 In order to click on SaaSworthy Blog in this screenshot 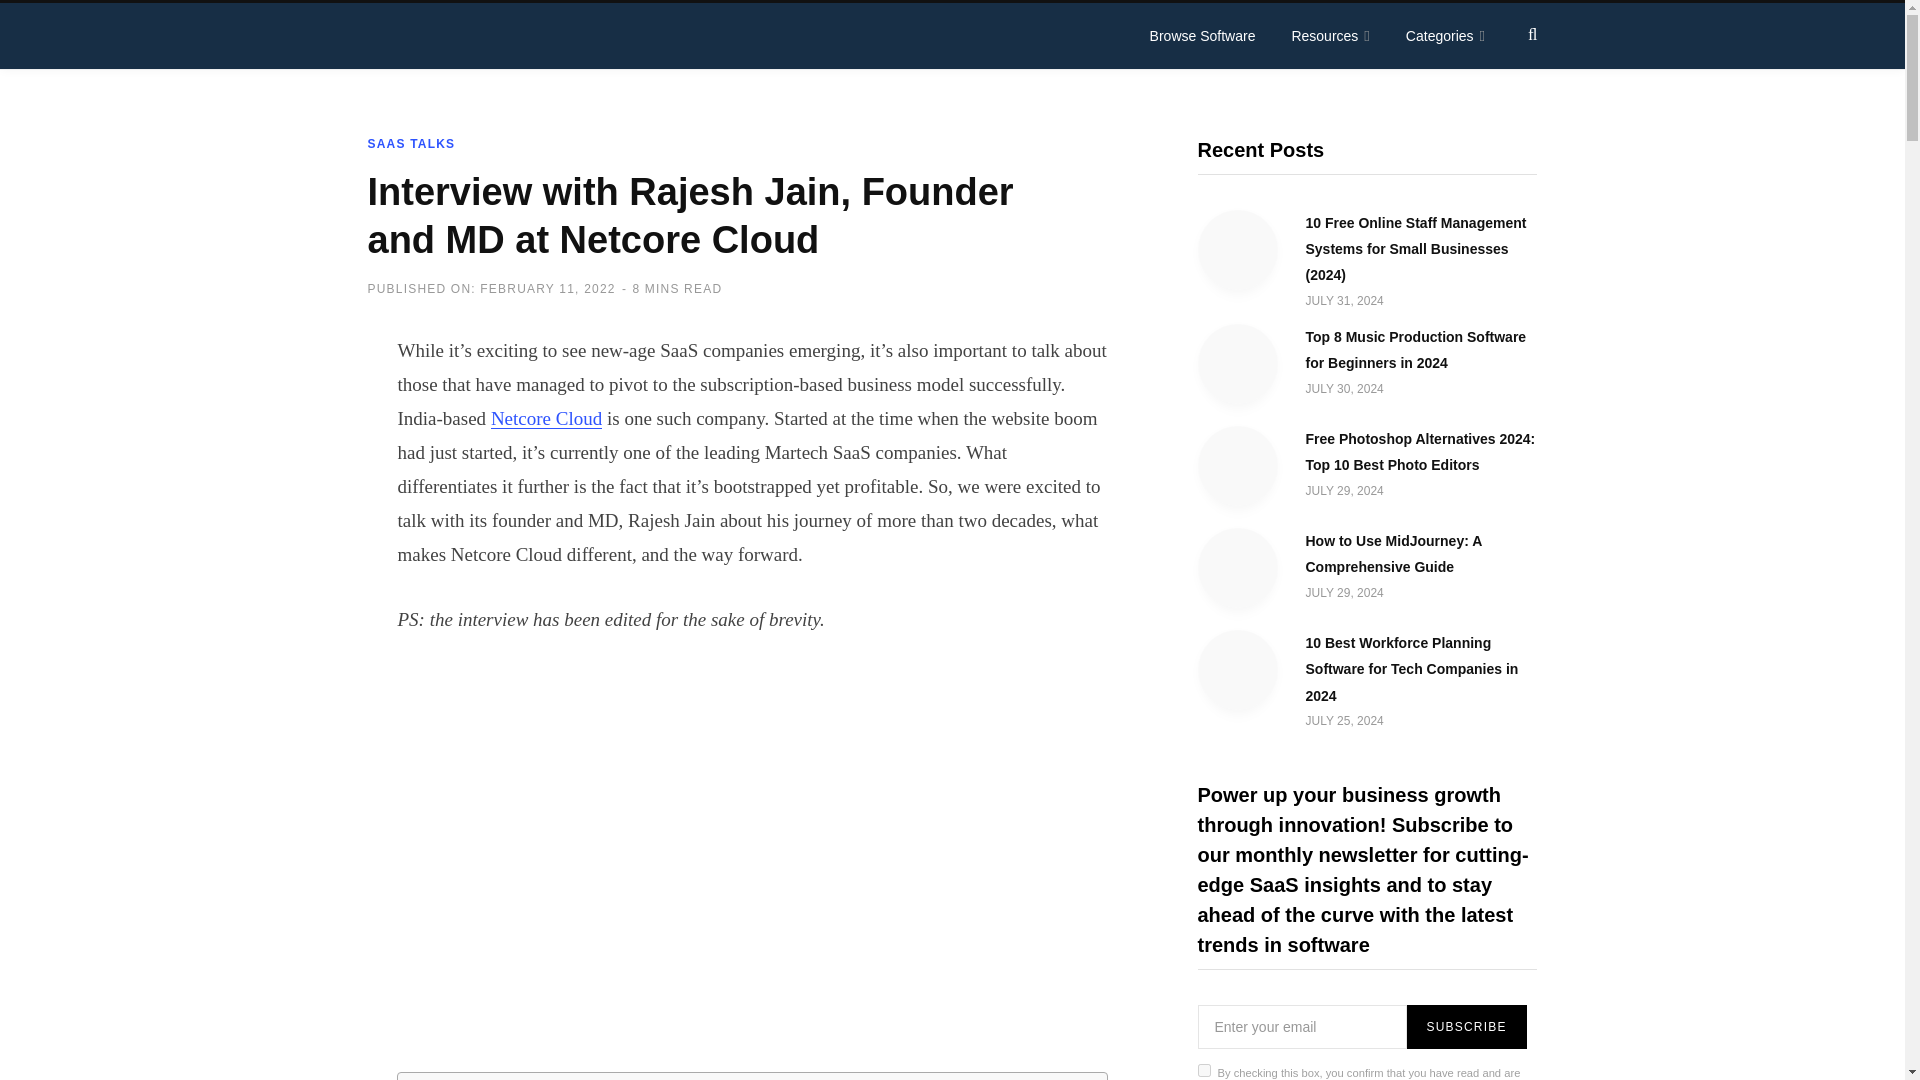, I will do `click(518, 35)`.